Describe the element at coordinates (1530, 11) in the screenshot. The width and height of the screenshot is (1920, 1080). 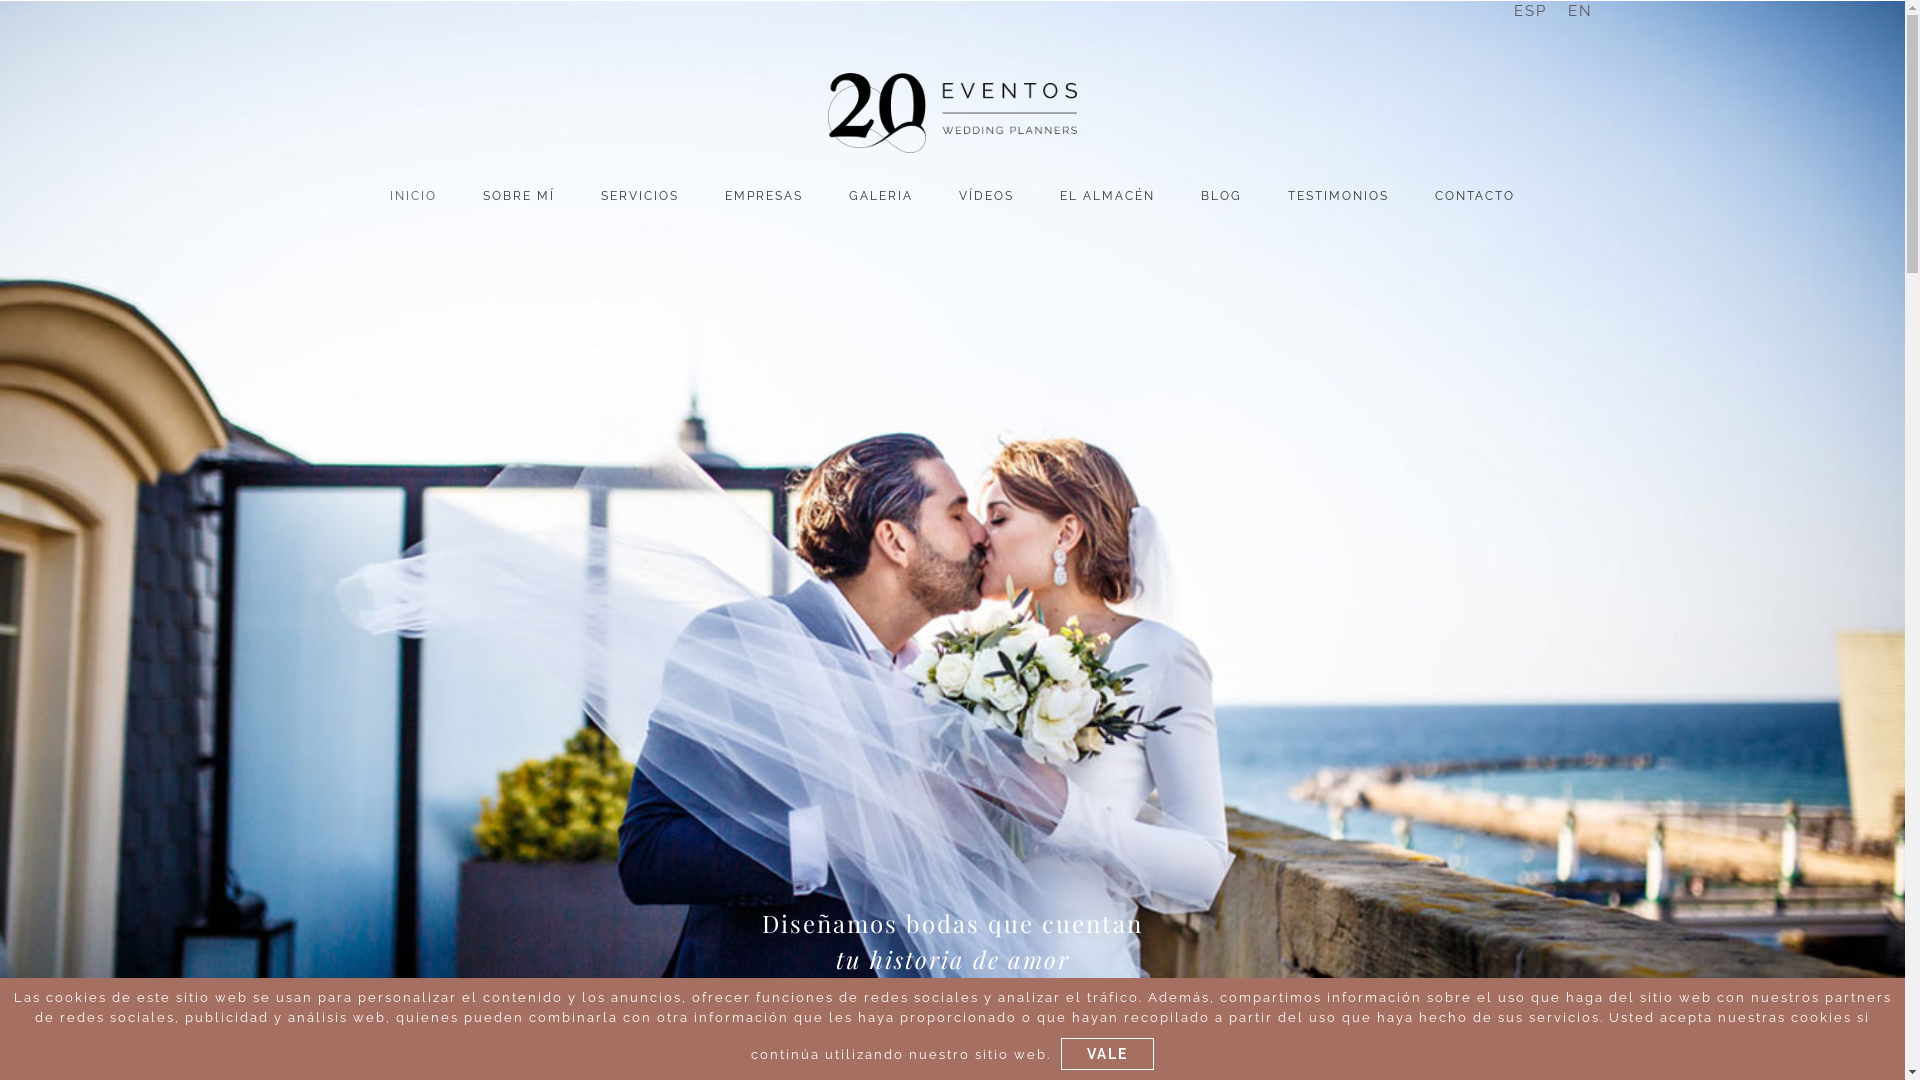
I see `ESP` at that location.